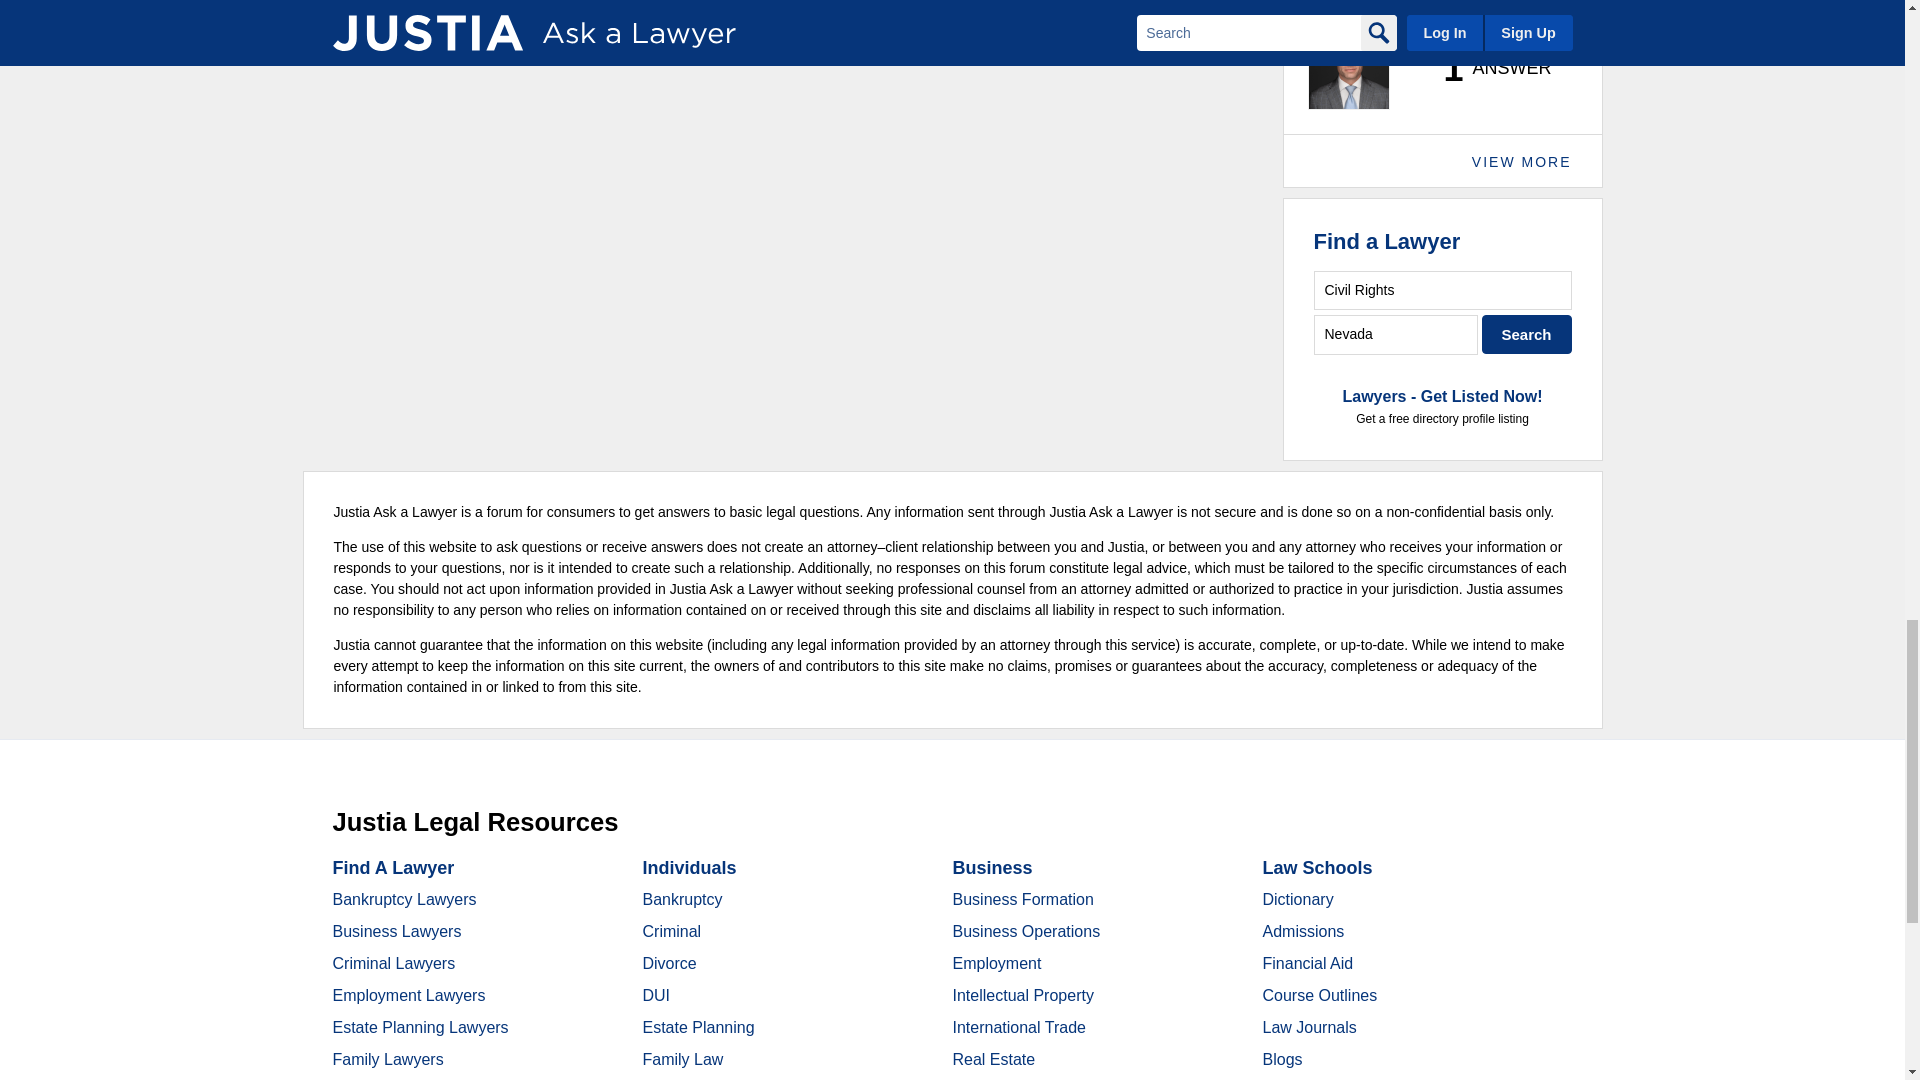 This screenshot has height=1080, width=1920. What do you see at coordinates (1370, 10) in the screenshot?
I see `Ask a Lawyer - Leaderboard - Lawyer Name` at bounding box center [1370, 10].